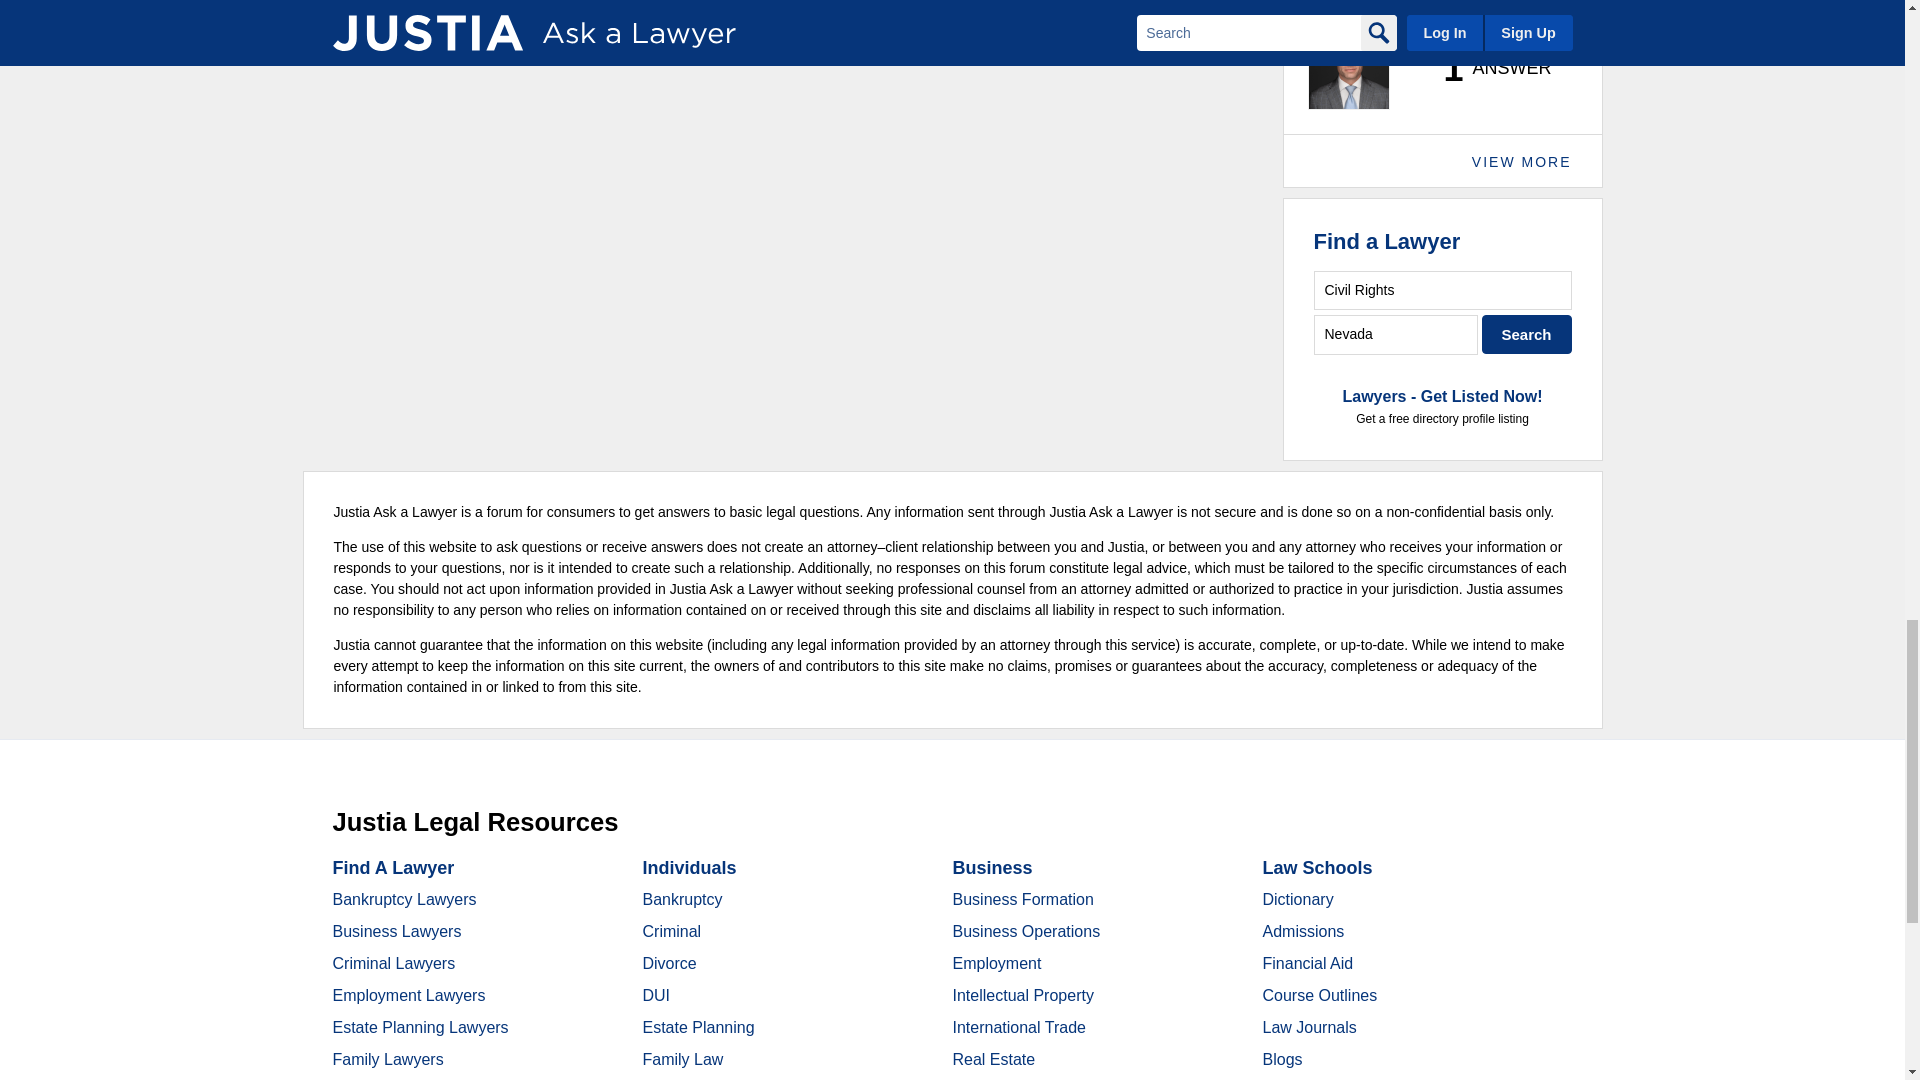 This screenshot has height=1080, width=1920. What do you see at coordinates (1370, 10) in the screenshot?
I see `Ask a Lawyer - Leaderboard - Lawyer Name` at bounding box center [1370, 10].